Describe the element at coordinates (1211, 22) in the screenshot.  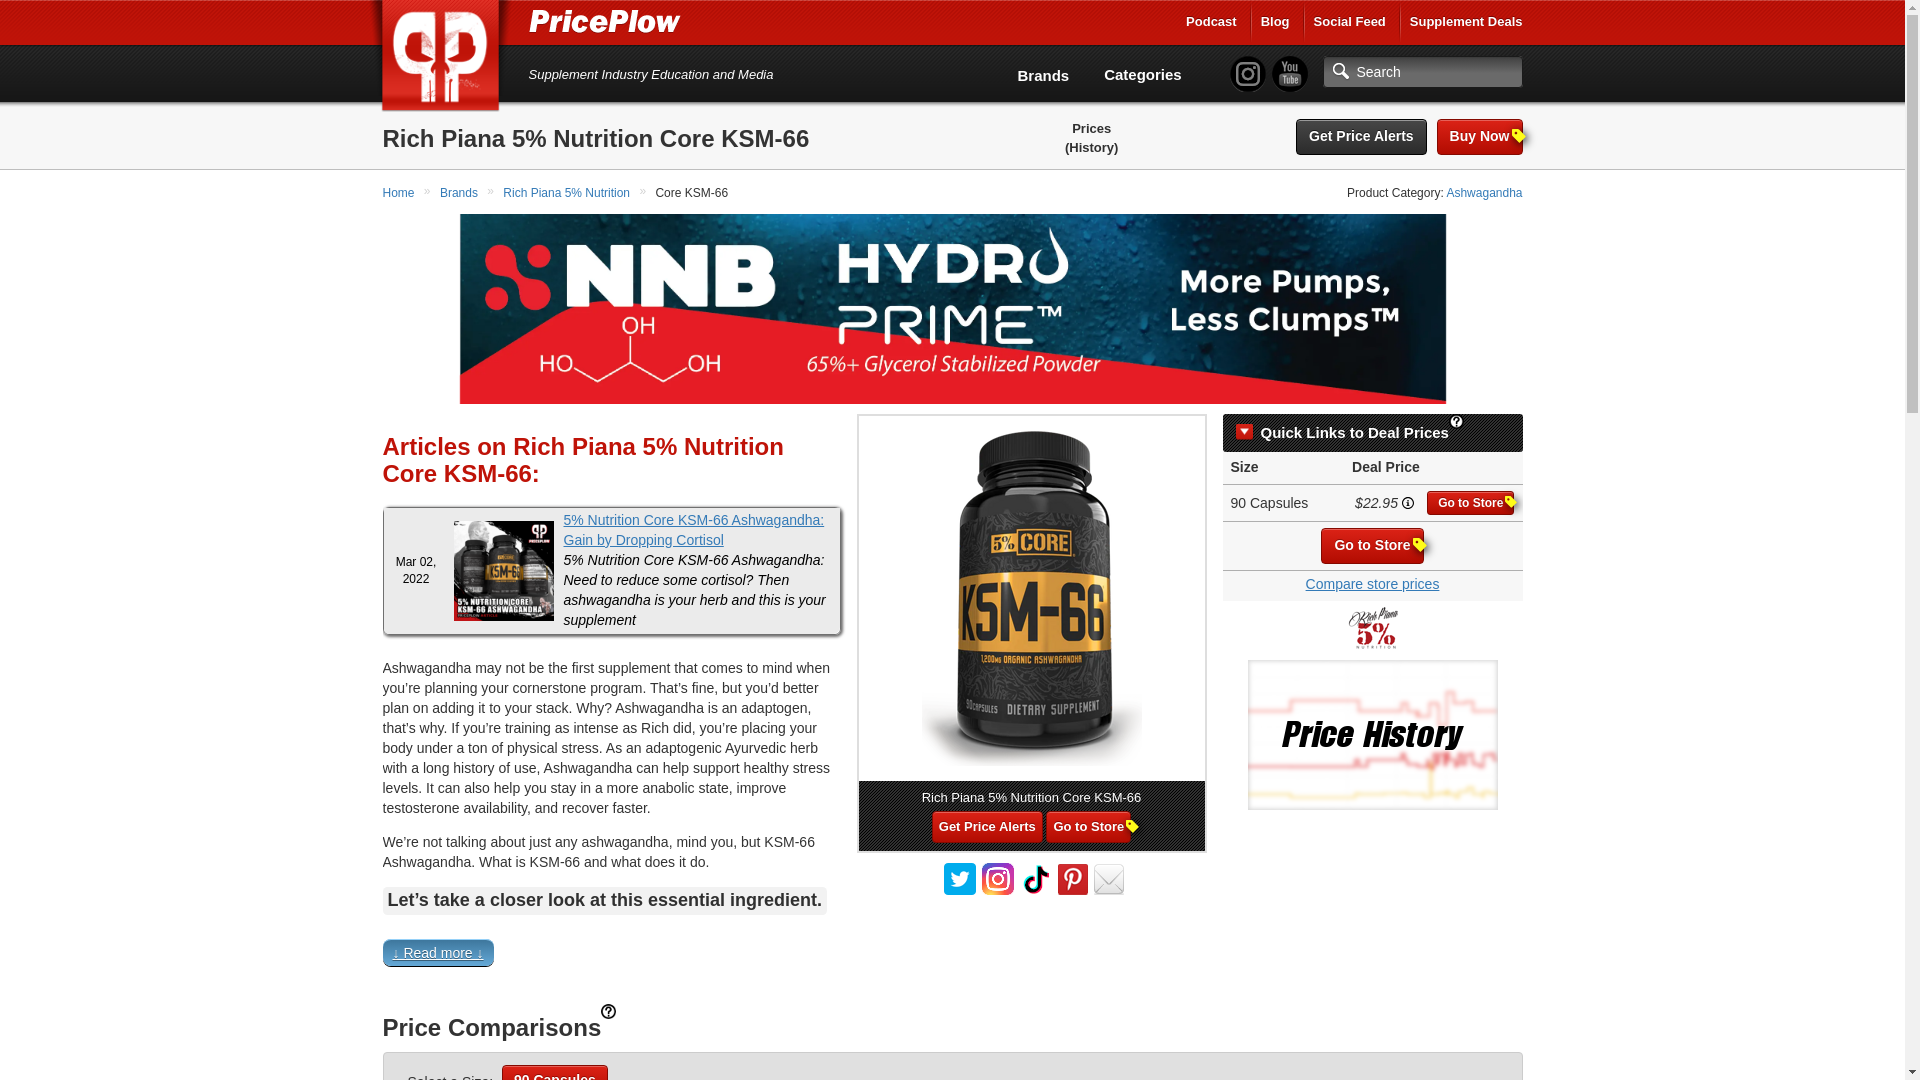
I see `Podcast` at that location.